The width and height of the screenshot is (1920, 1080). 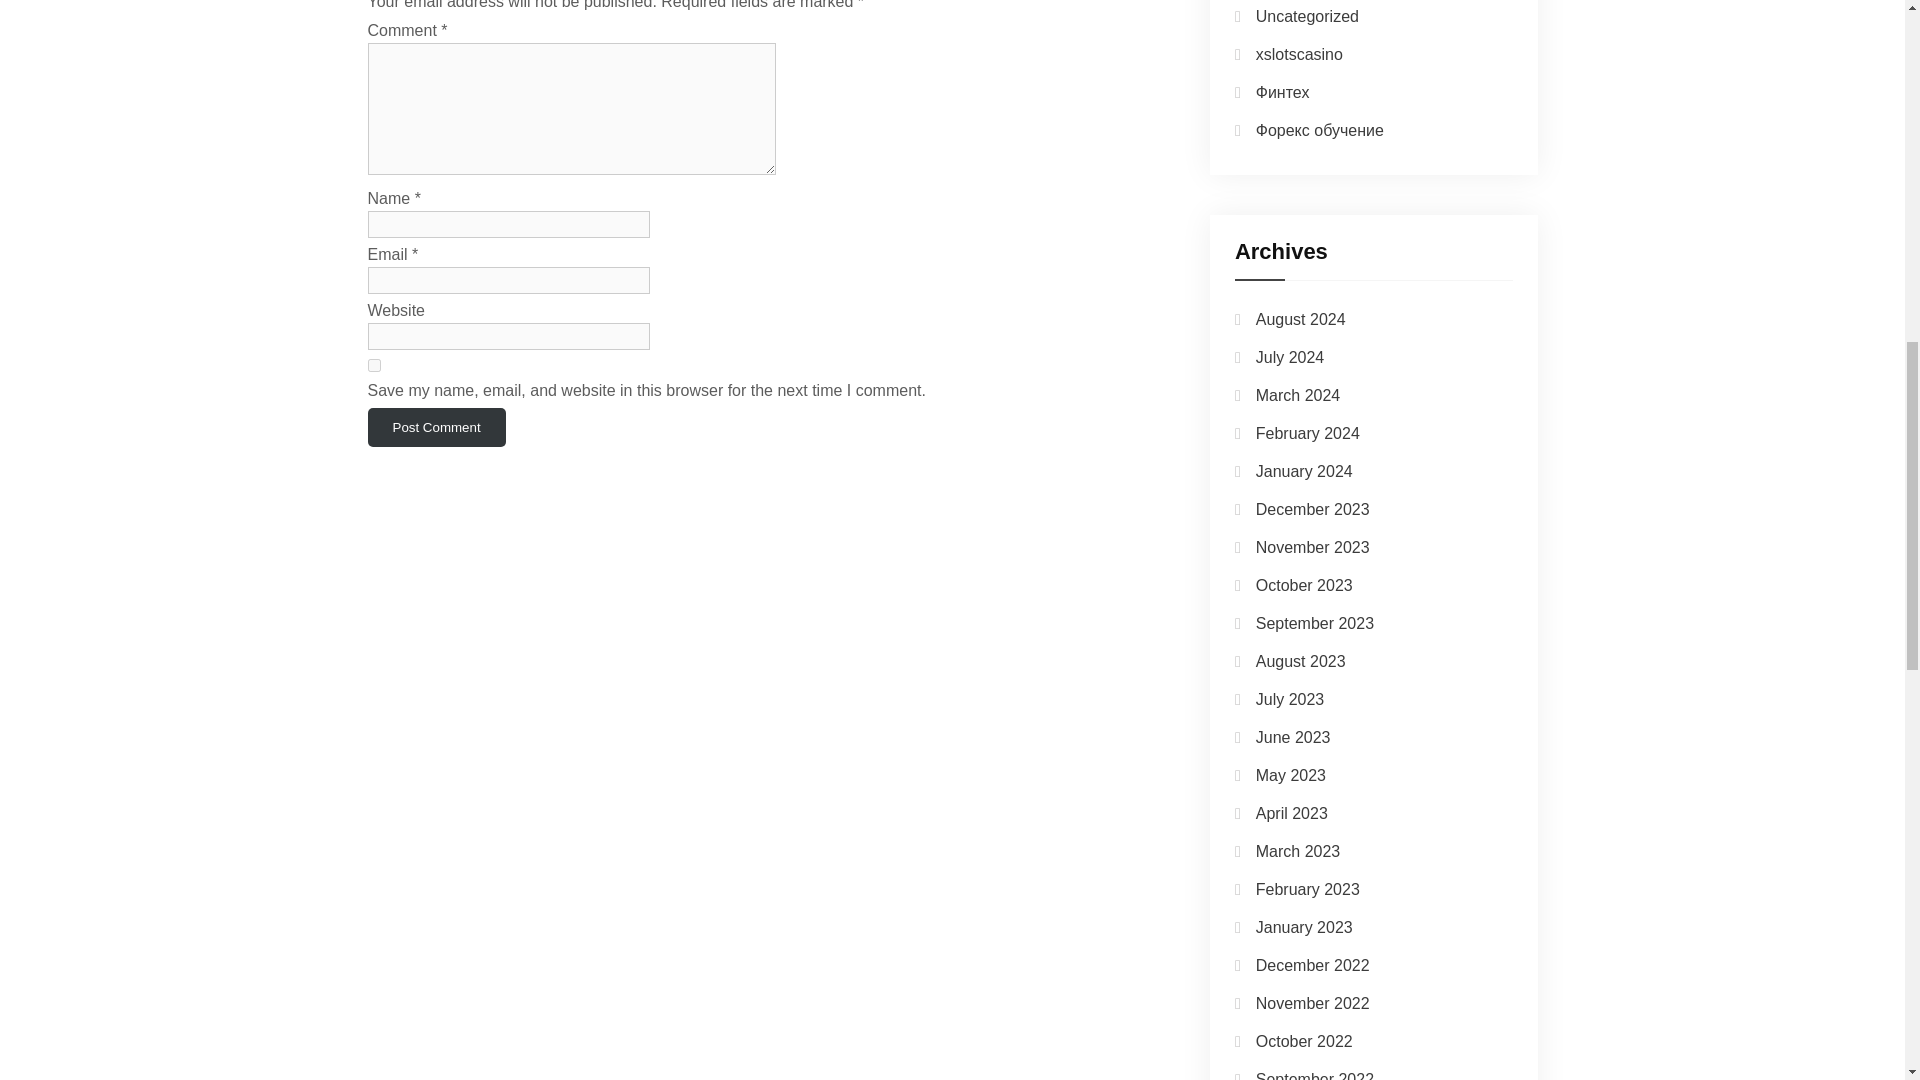 What do you see at coordinates (1300, 320) in the screenshot?
I see `August 2024` at bounding box center [1300, 320].